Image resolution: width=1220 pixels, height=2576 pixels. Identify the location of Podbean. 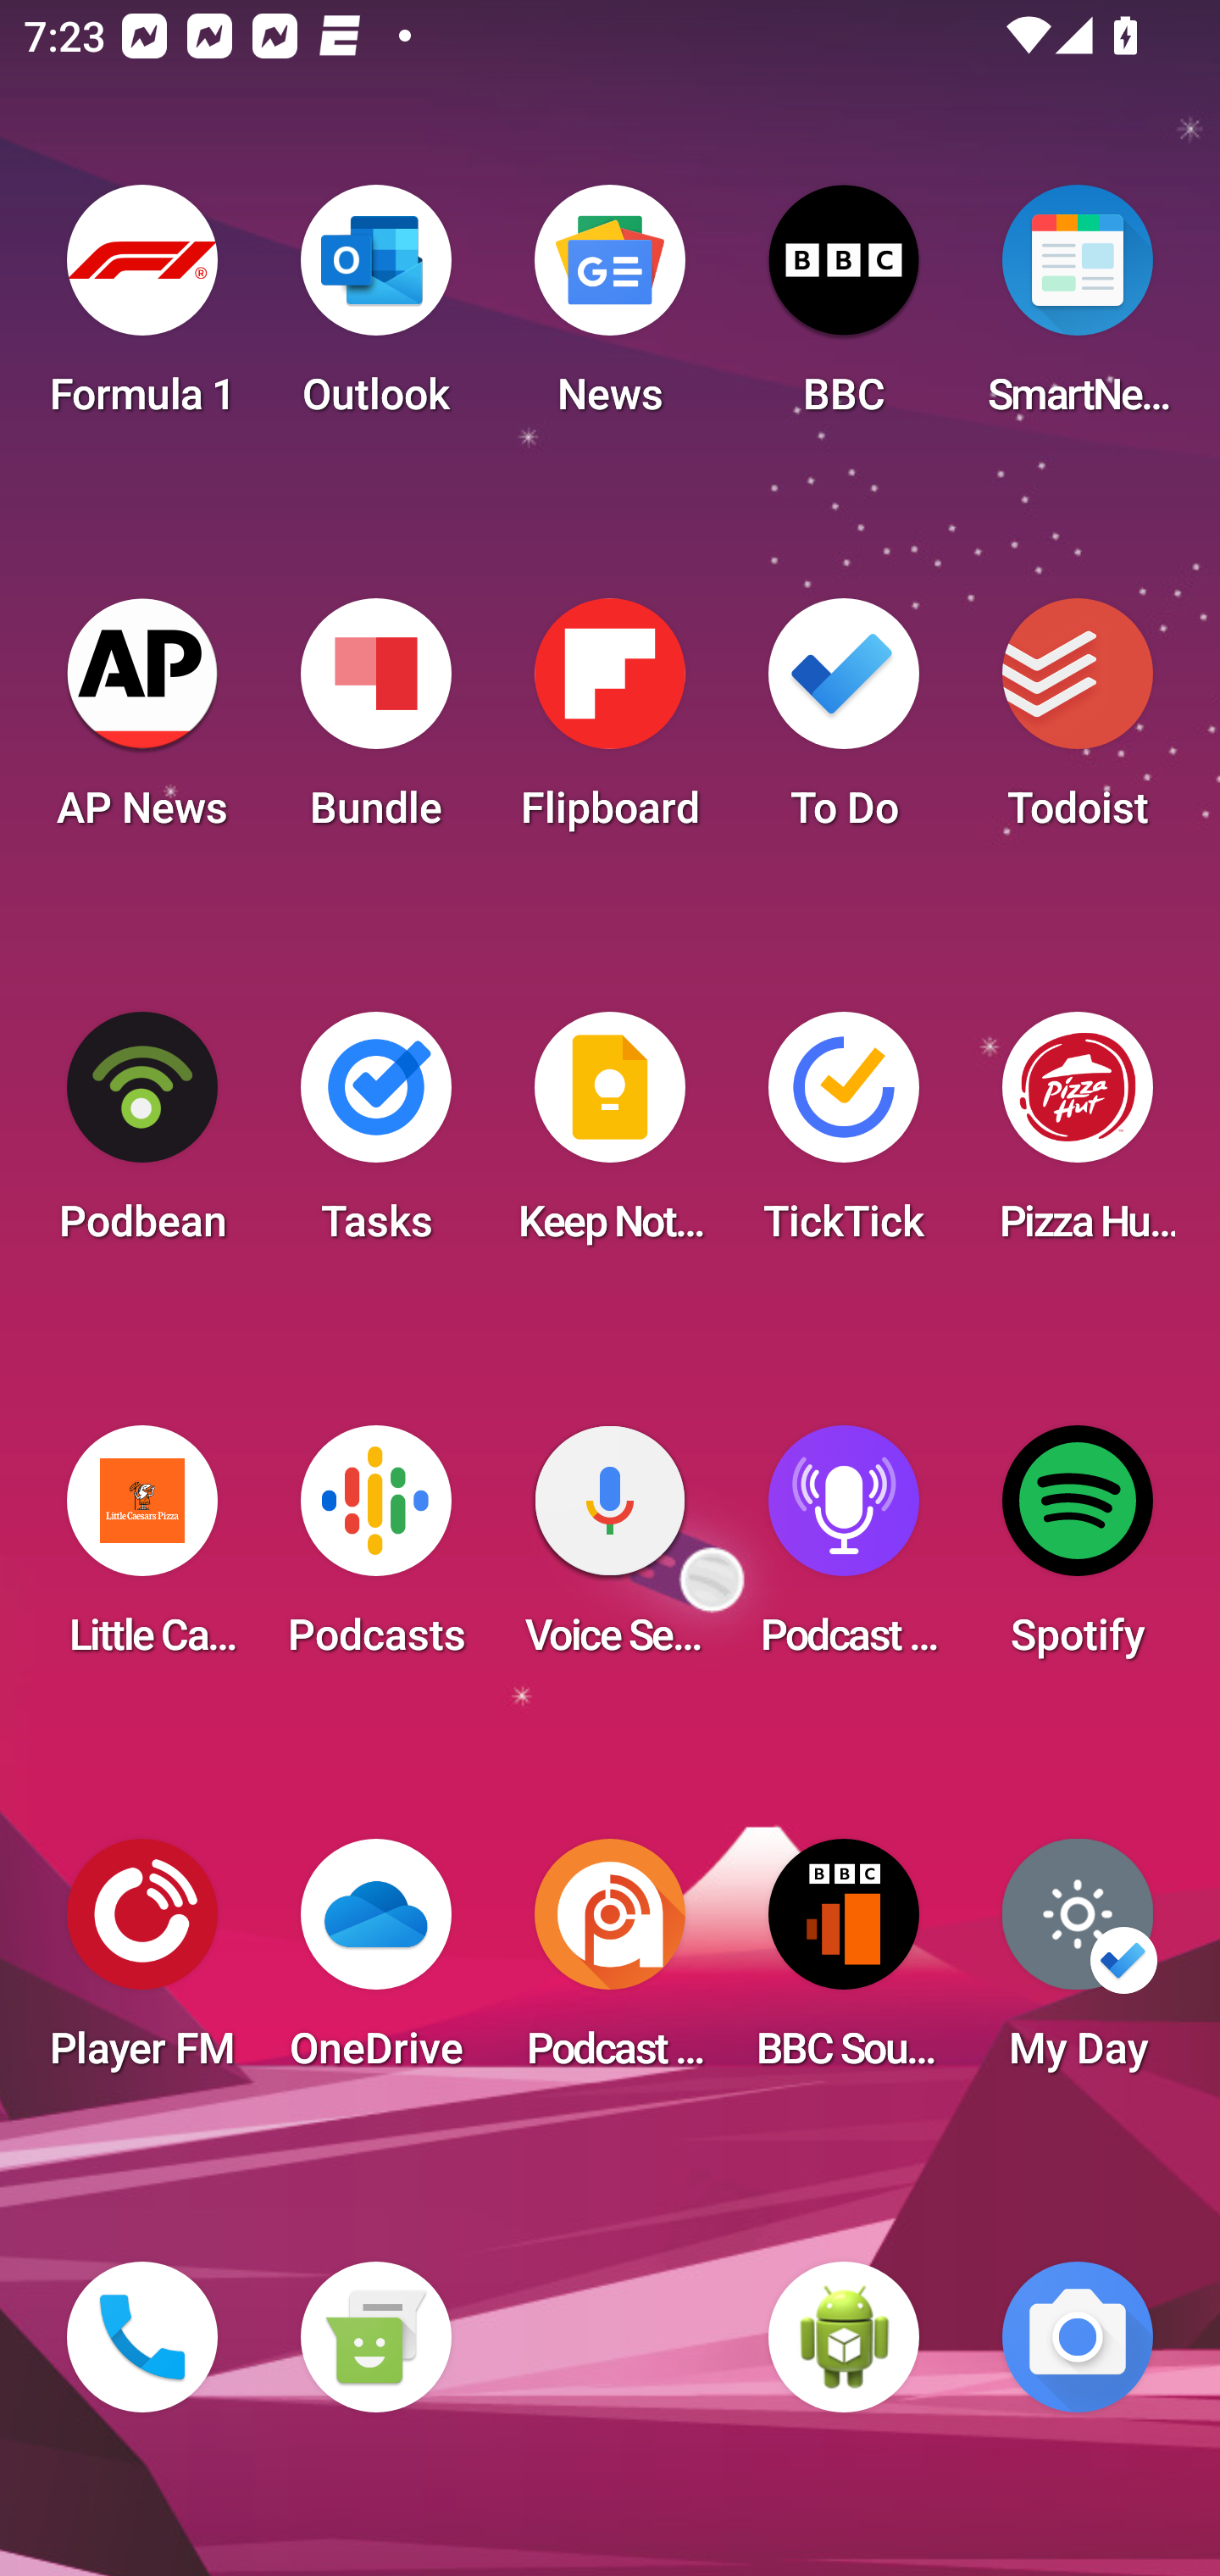
(142, 1137).